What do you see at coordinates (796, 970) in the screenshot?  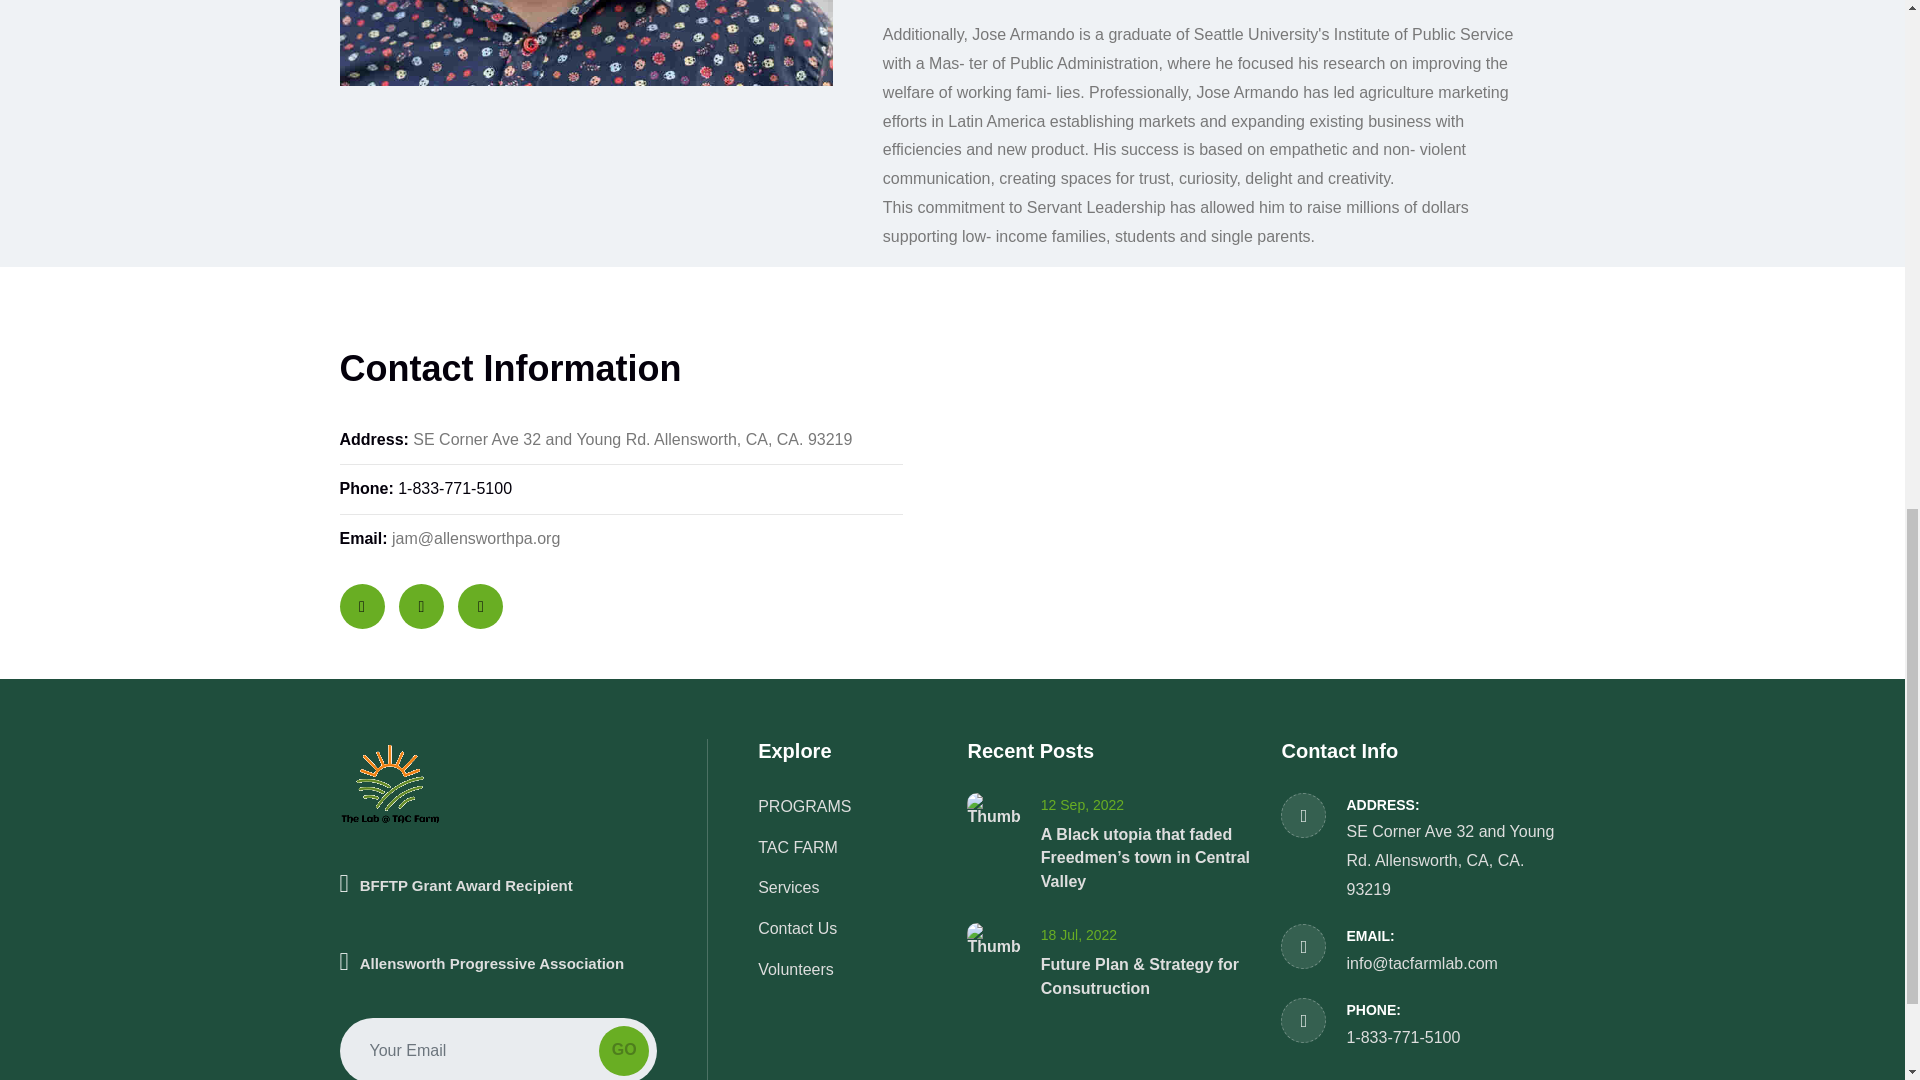 I see `Volunteers` at bounding box center [796, 970].